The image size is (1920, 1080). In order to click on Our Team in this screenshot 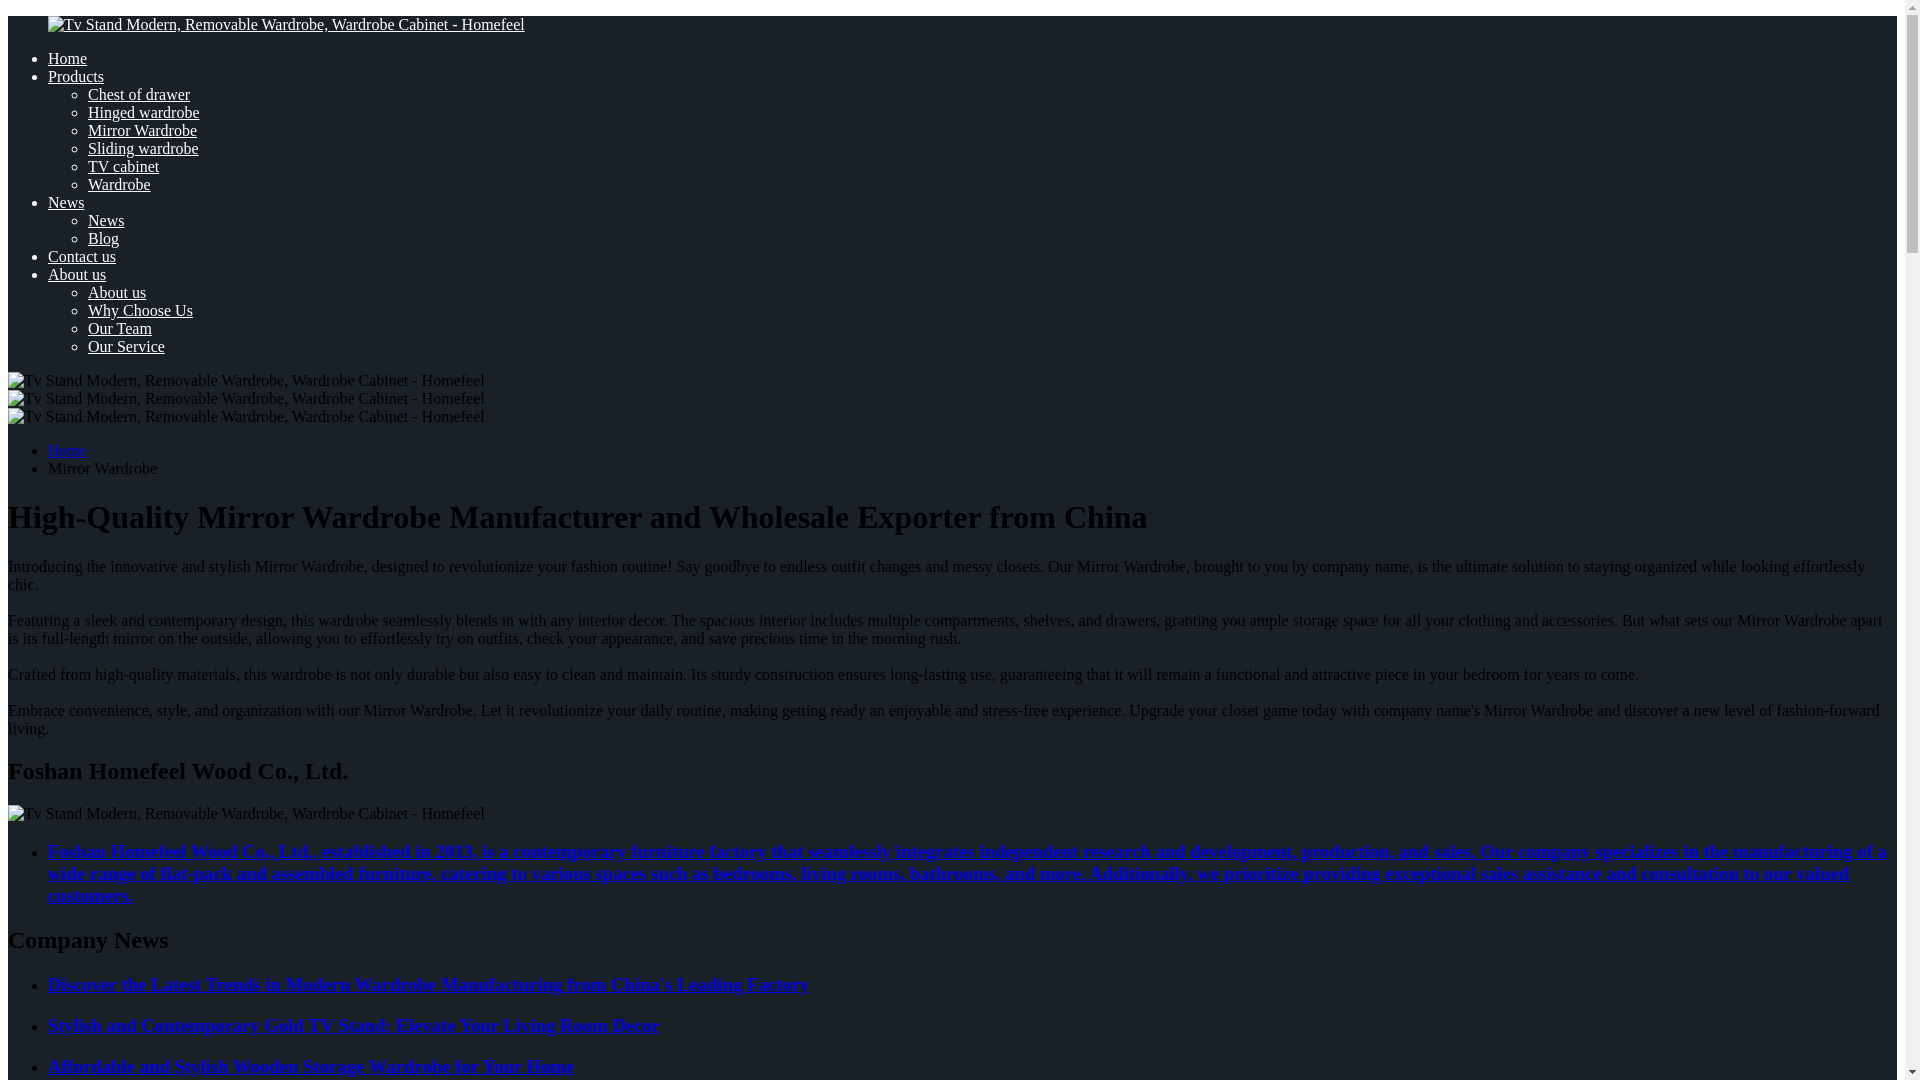, I will do `click(120, 328)`.